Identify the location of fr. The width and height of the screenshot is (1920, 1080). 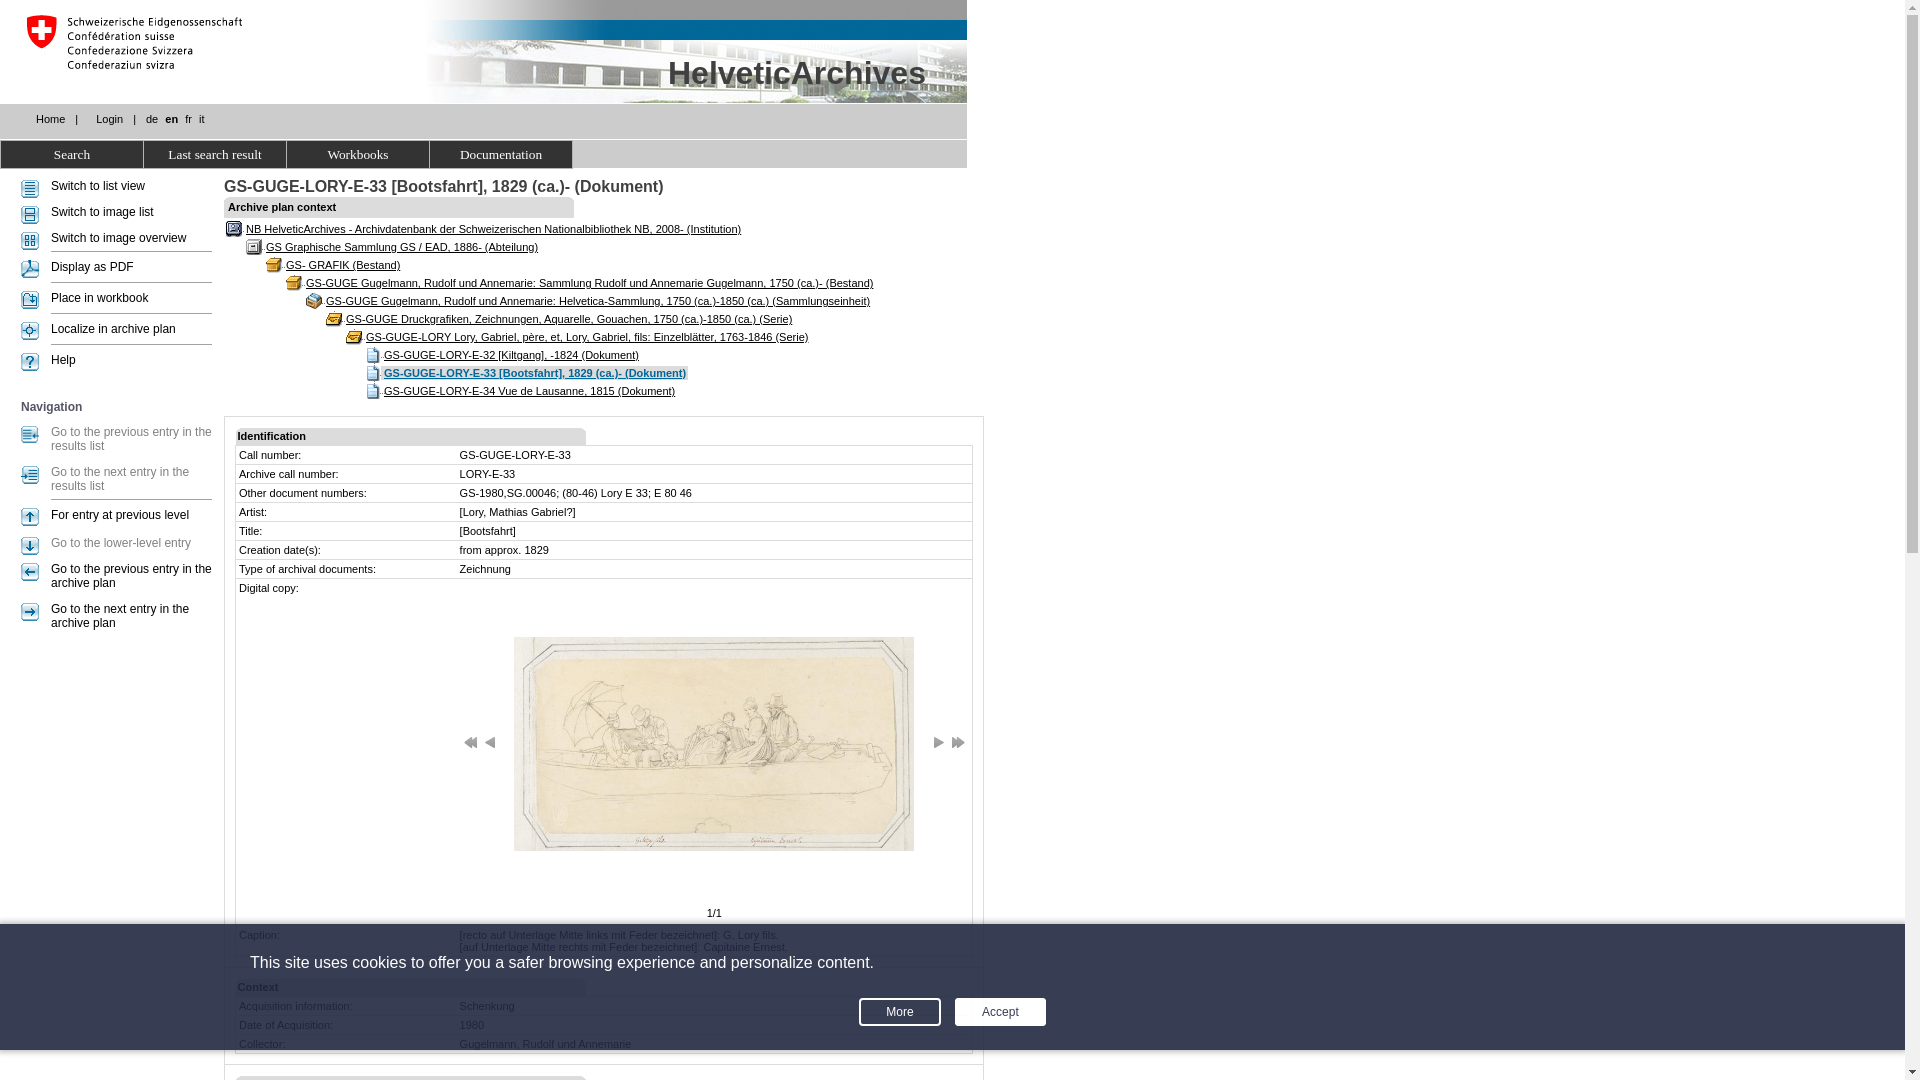
(188, 119).